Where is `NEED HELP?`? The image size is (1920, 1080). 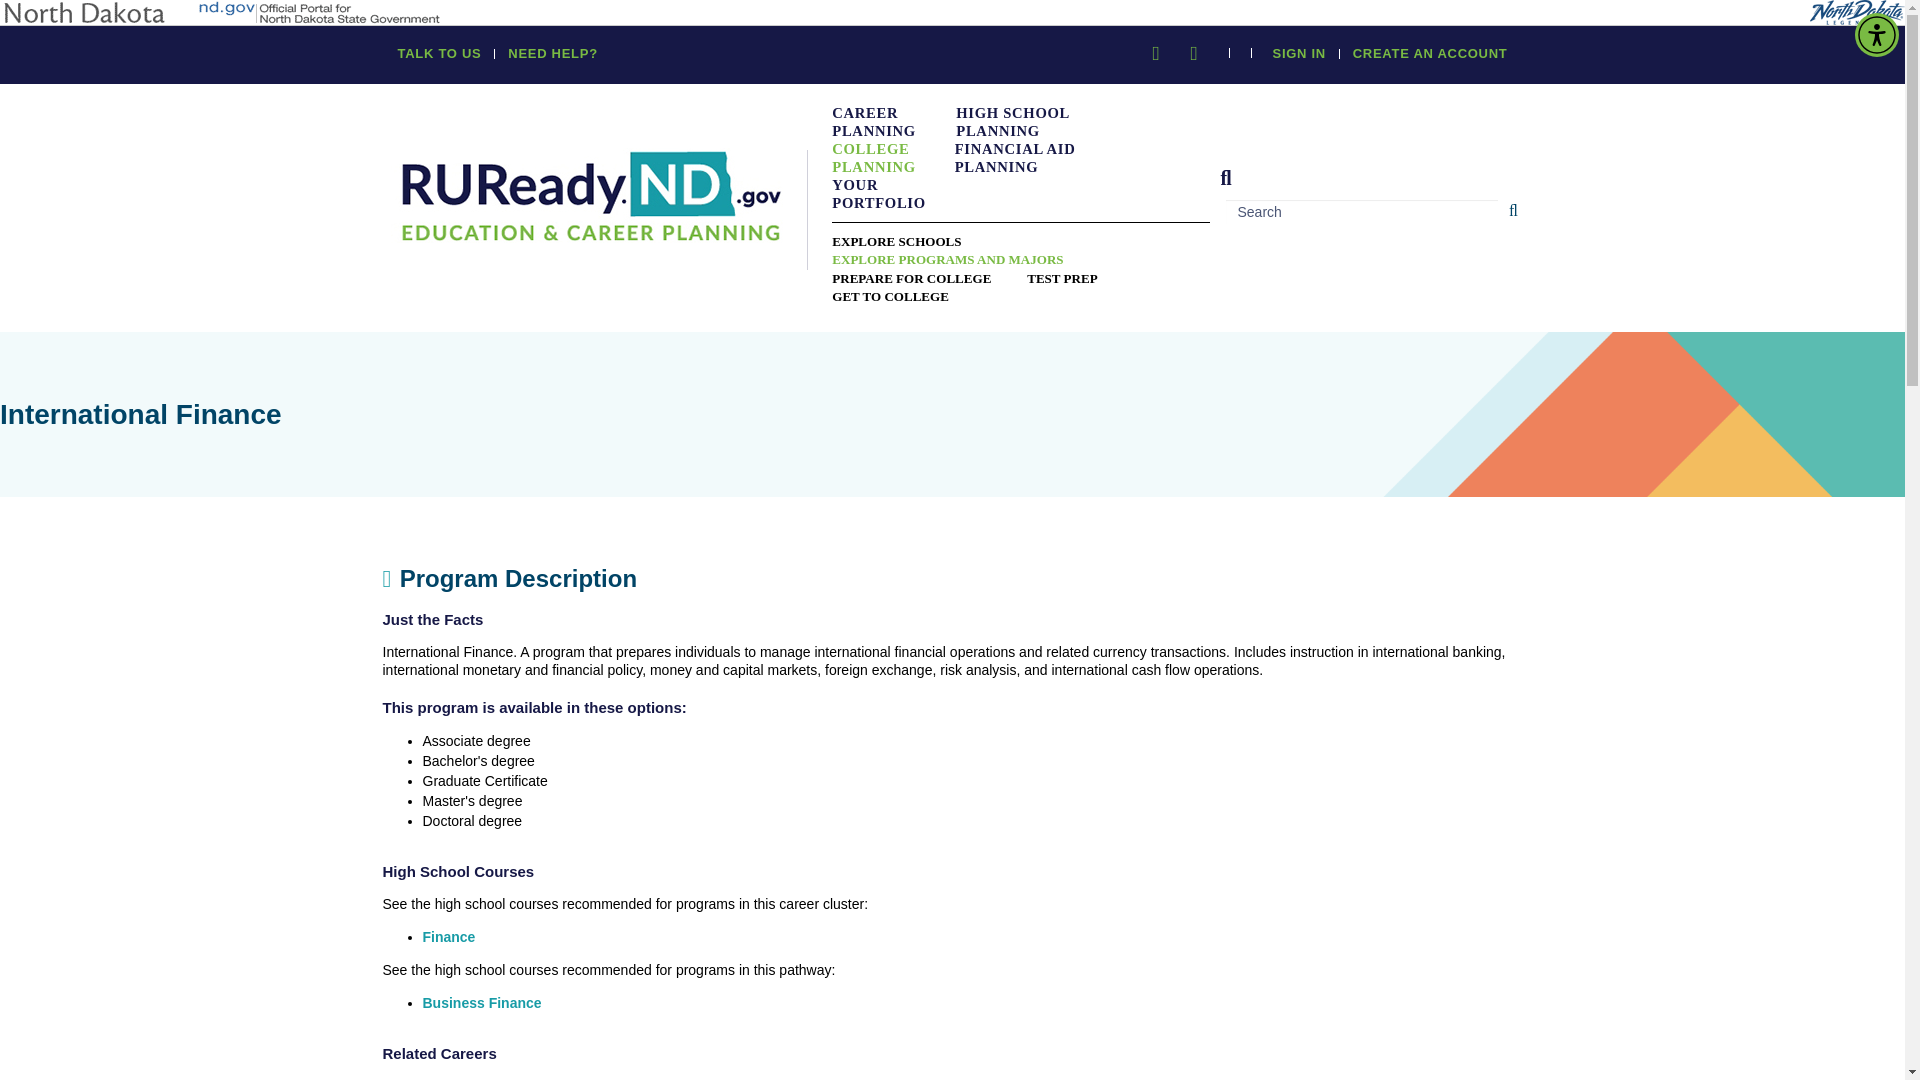 NEED HELP? is located at coordinates (552, 54).